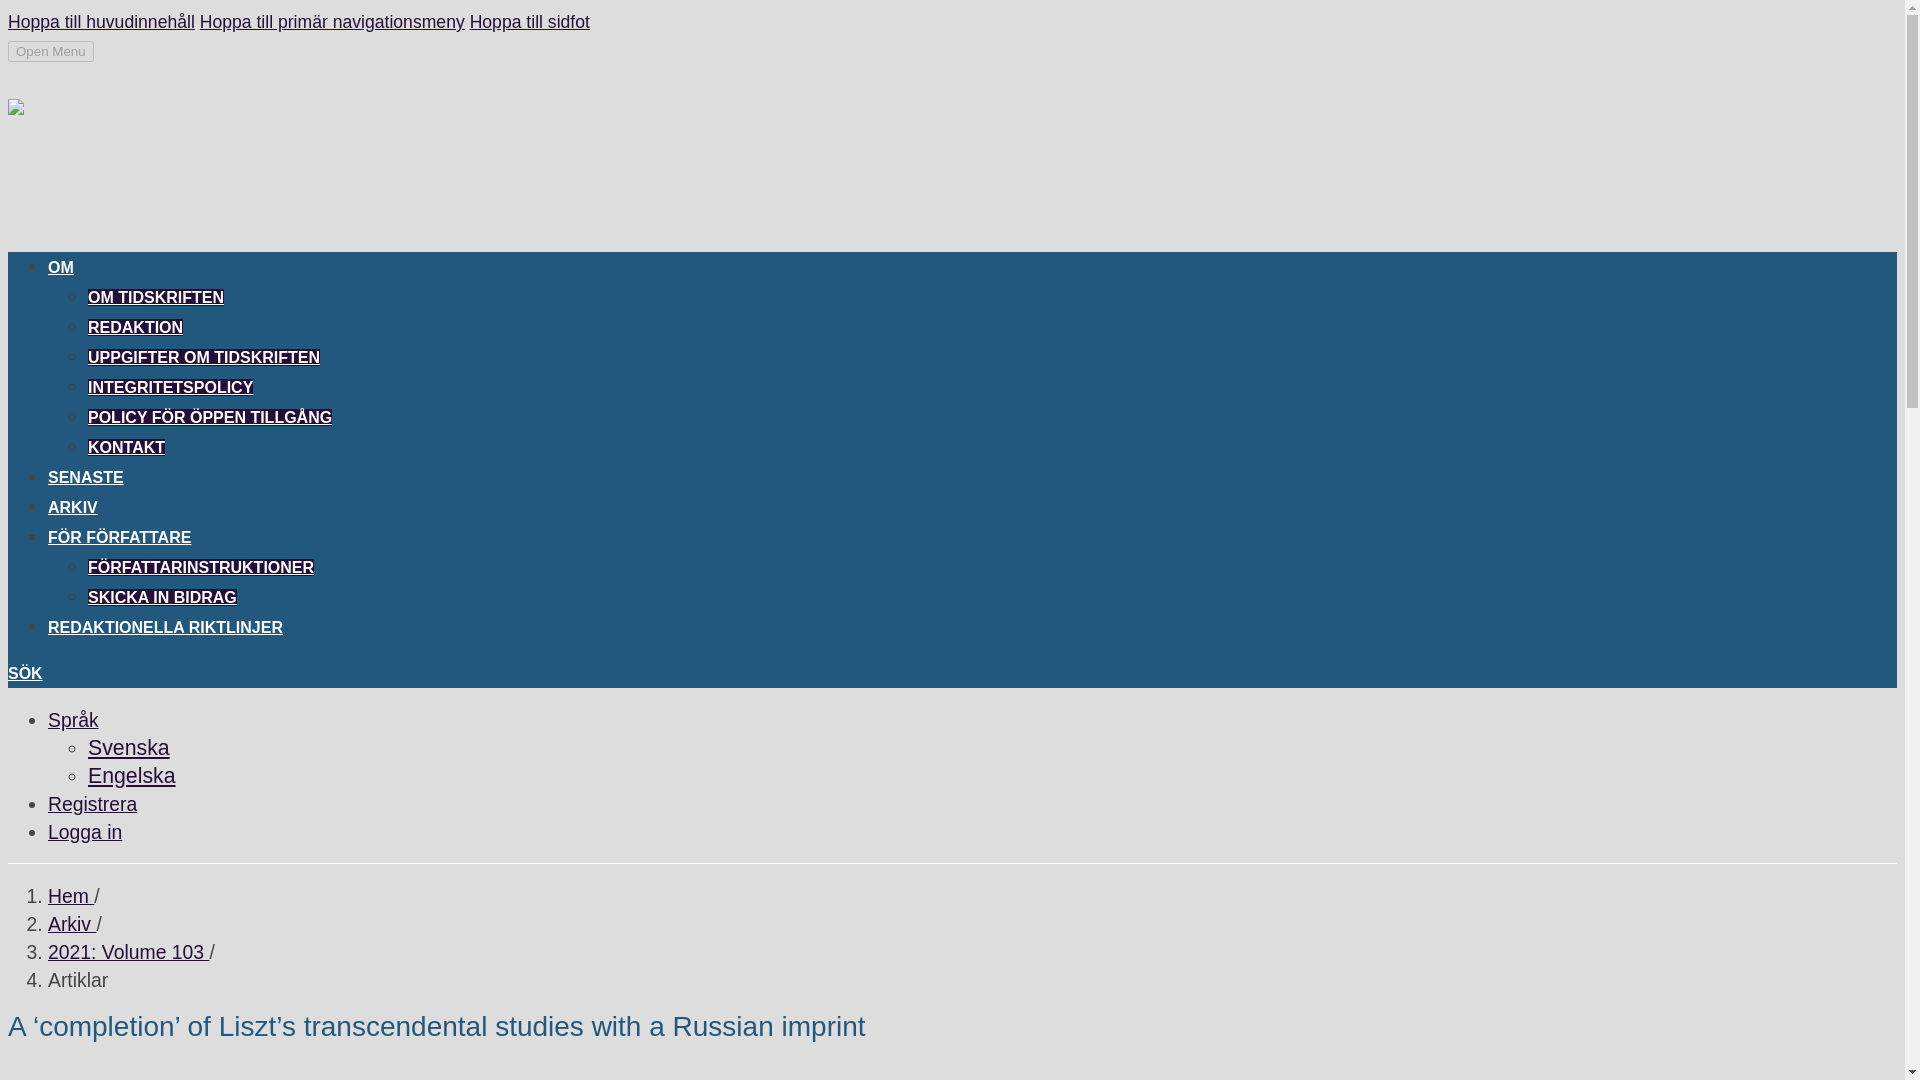  What do you see at coordinates (530, 22) in the screenshot?
I see `Hoppa till sidfot` at bounding box center [530, 22].